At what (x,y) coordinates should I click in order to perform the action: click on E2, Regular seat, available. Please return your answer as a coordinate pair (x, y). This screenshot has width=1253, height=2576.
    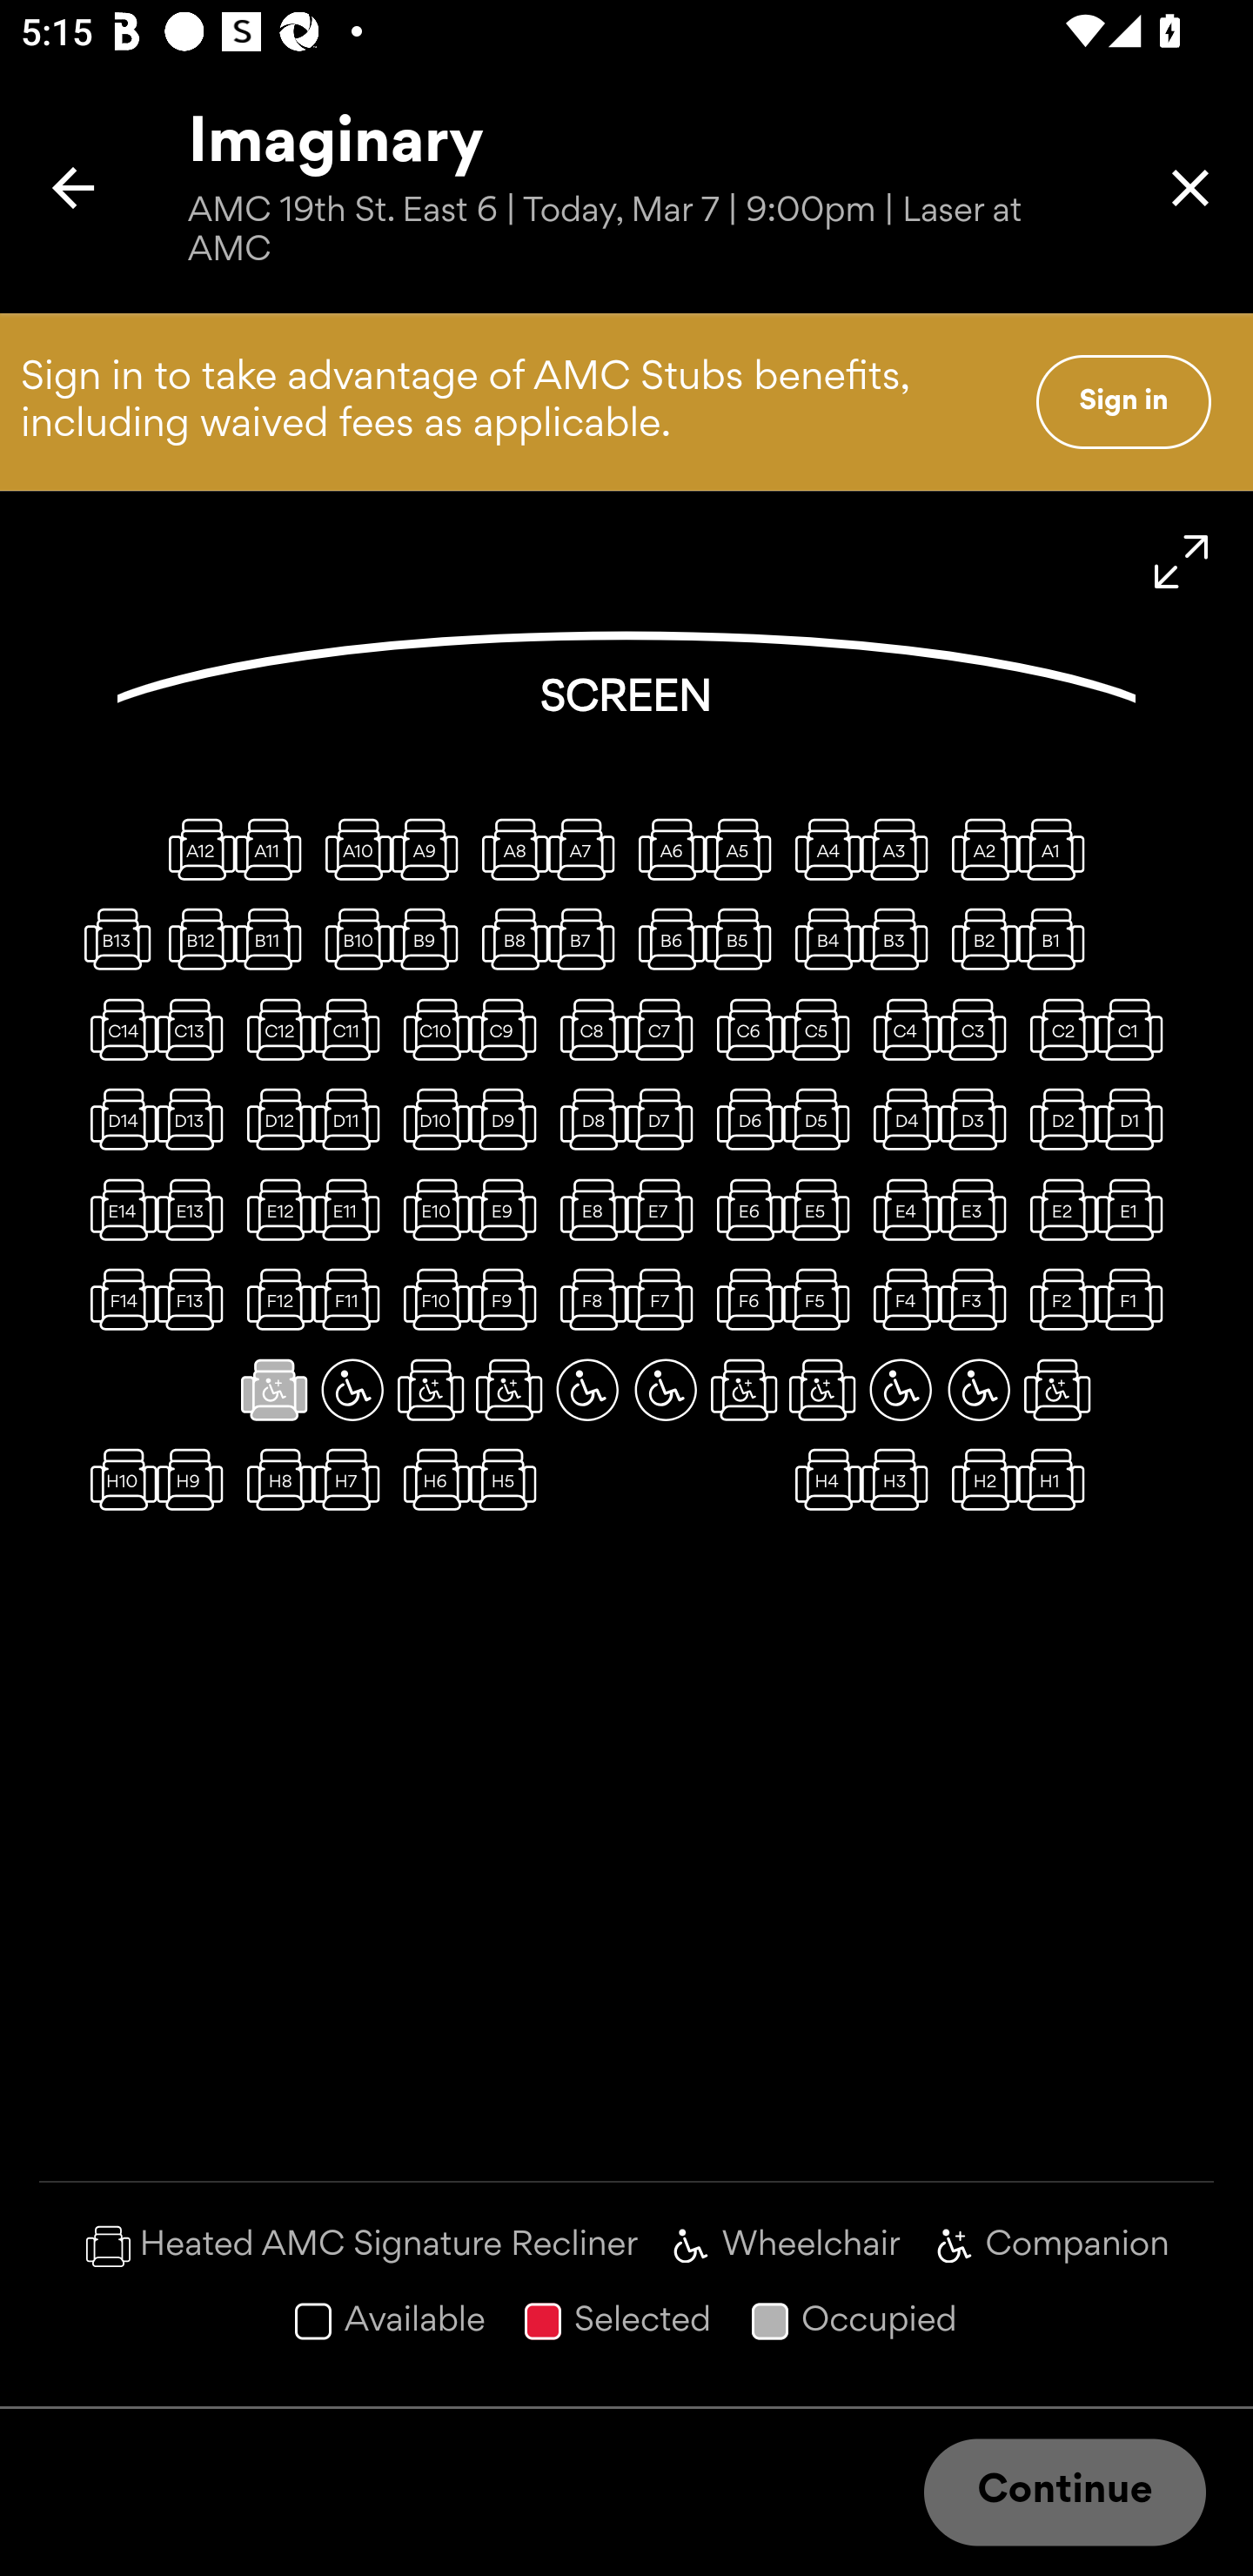
    Looking at the image, I should click on (1056, 1209).